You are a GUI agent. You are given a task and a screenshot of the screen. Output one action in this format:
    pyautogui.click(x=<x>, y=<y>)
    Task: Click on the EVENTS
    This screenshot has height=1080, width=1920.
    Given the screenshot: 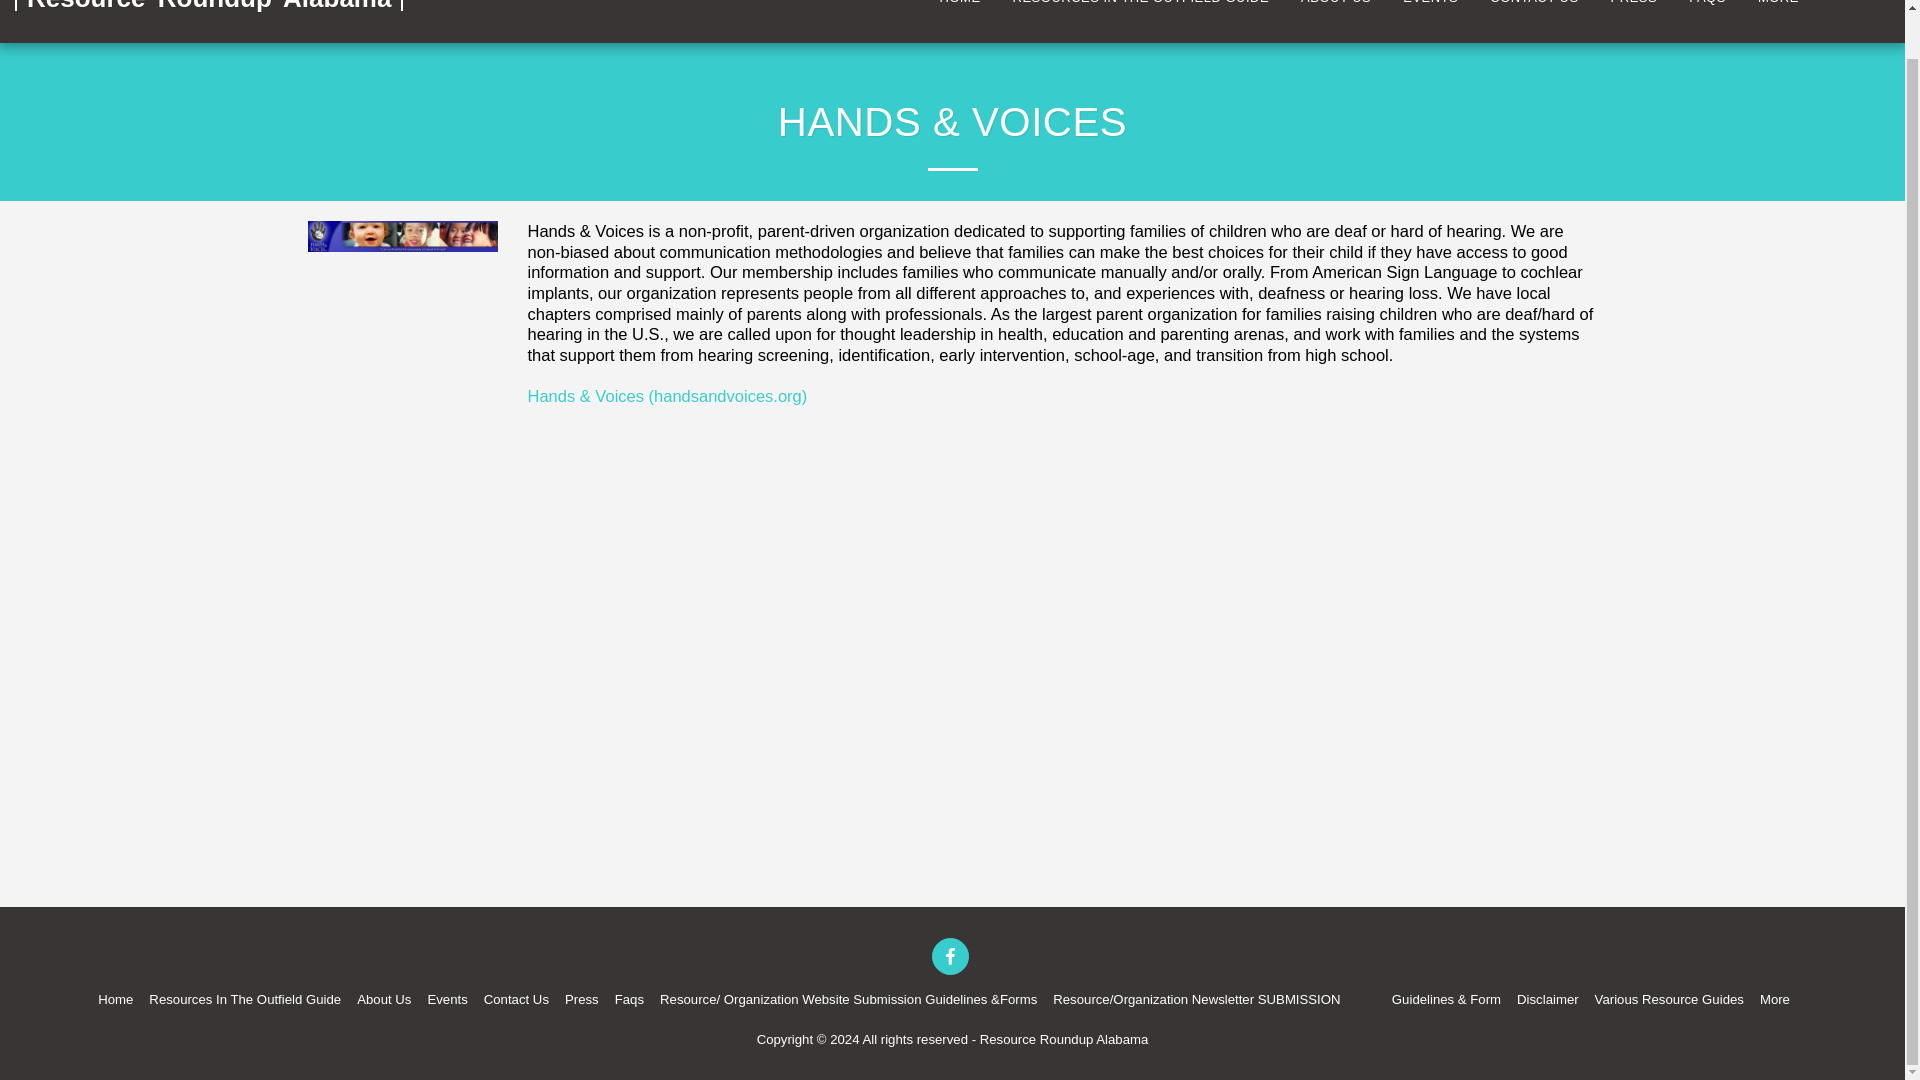 What is the action you would take?
    pyautogui.click(x=1430, y=5)
    